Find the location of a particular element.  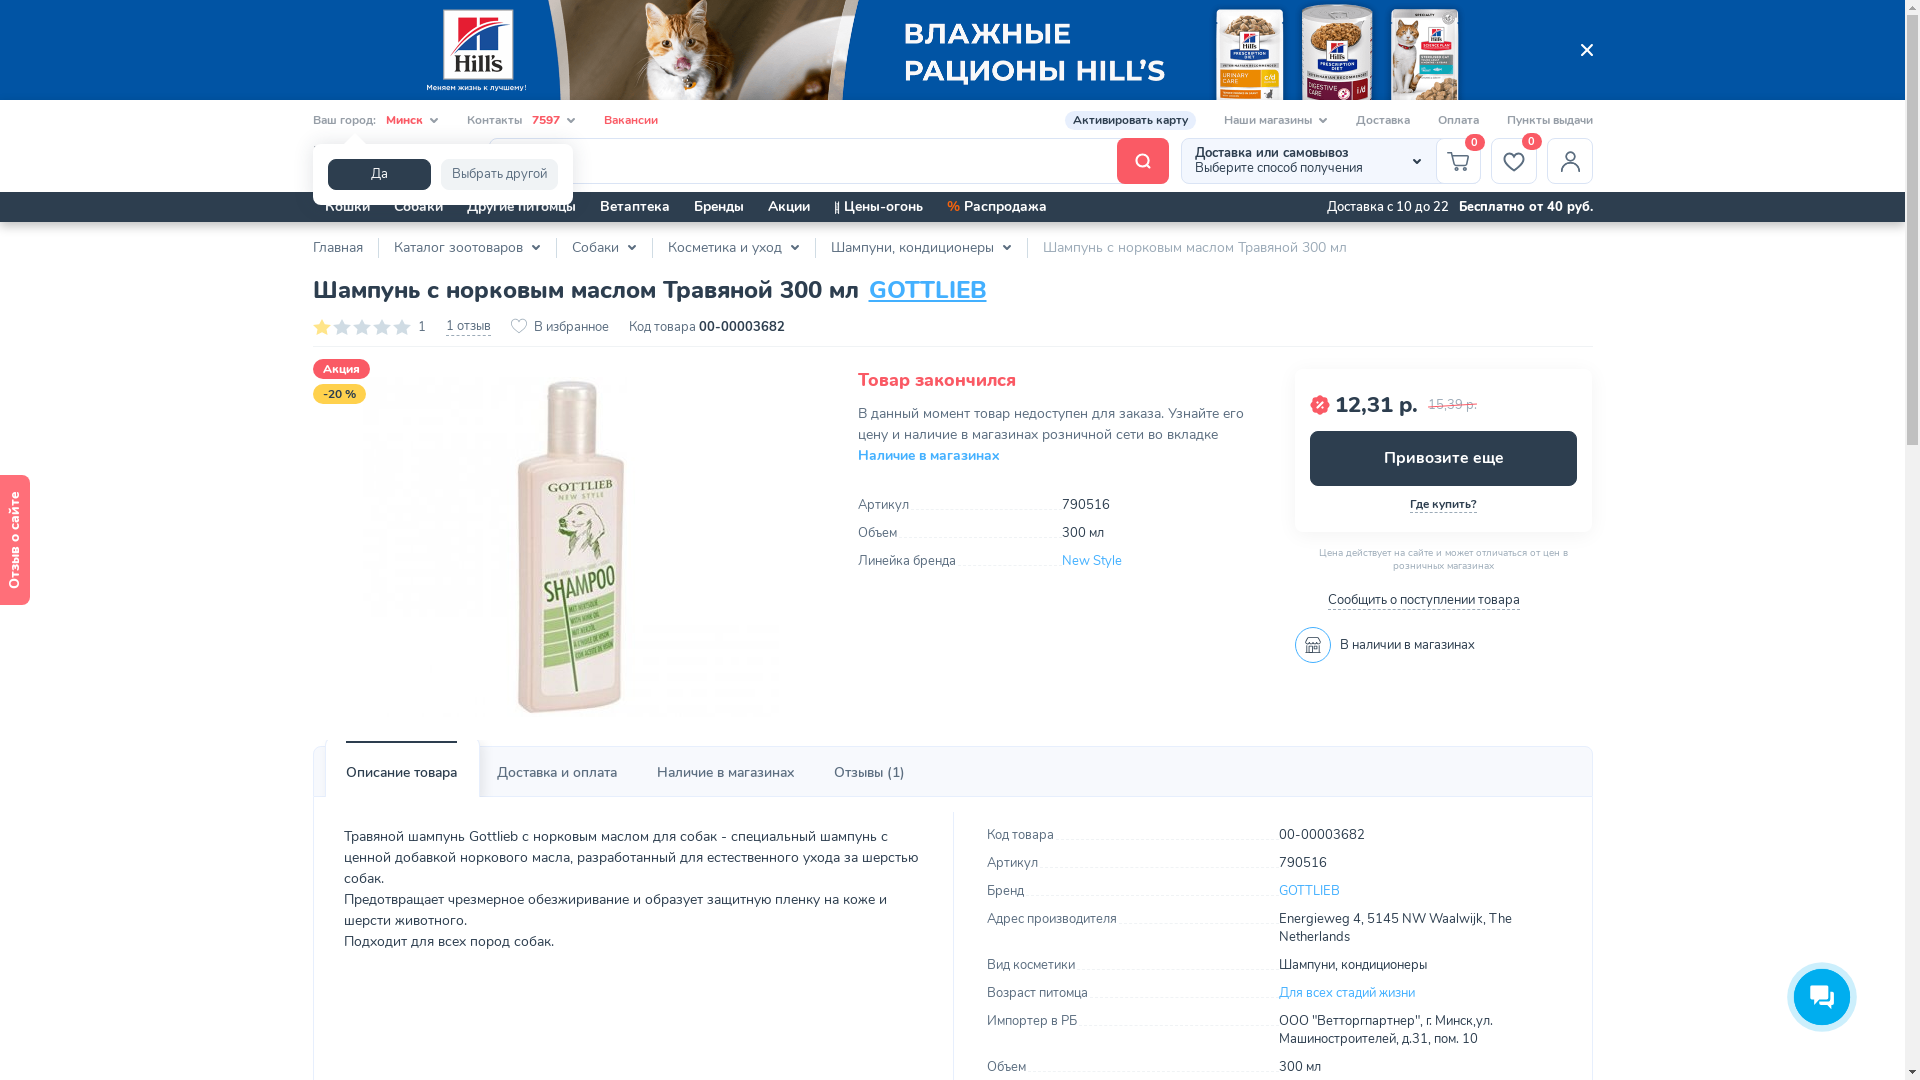

GOTTLIEB is located at coordinates (1310, 891).